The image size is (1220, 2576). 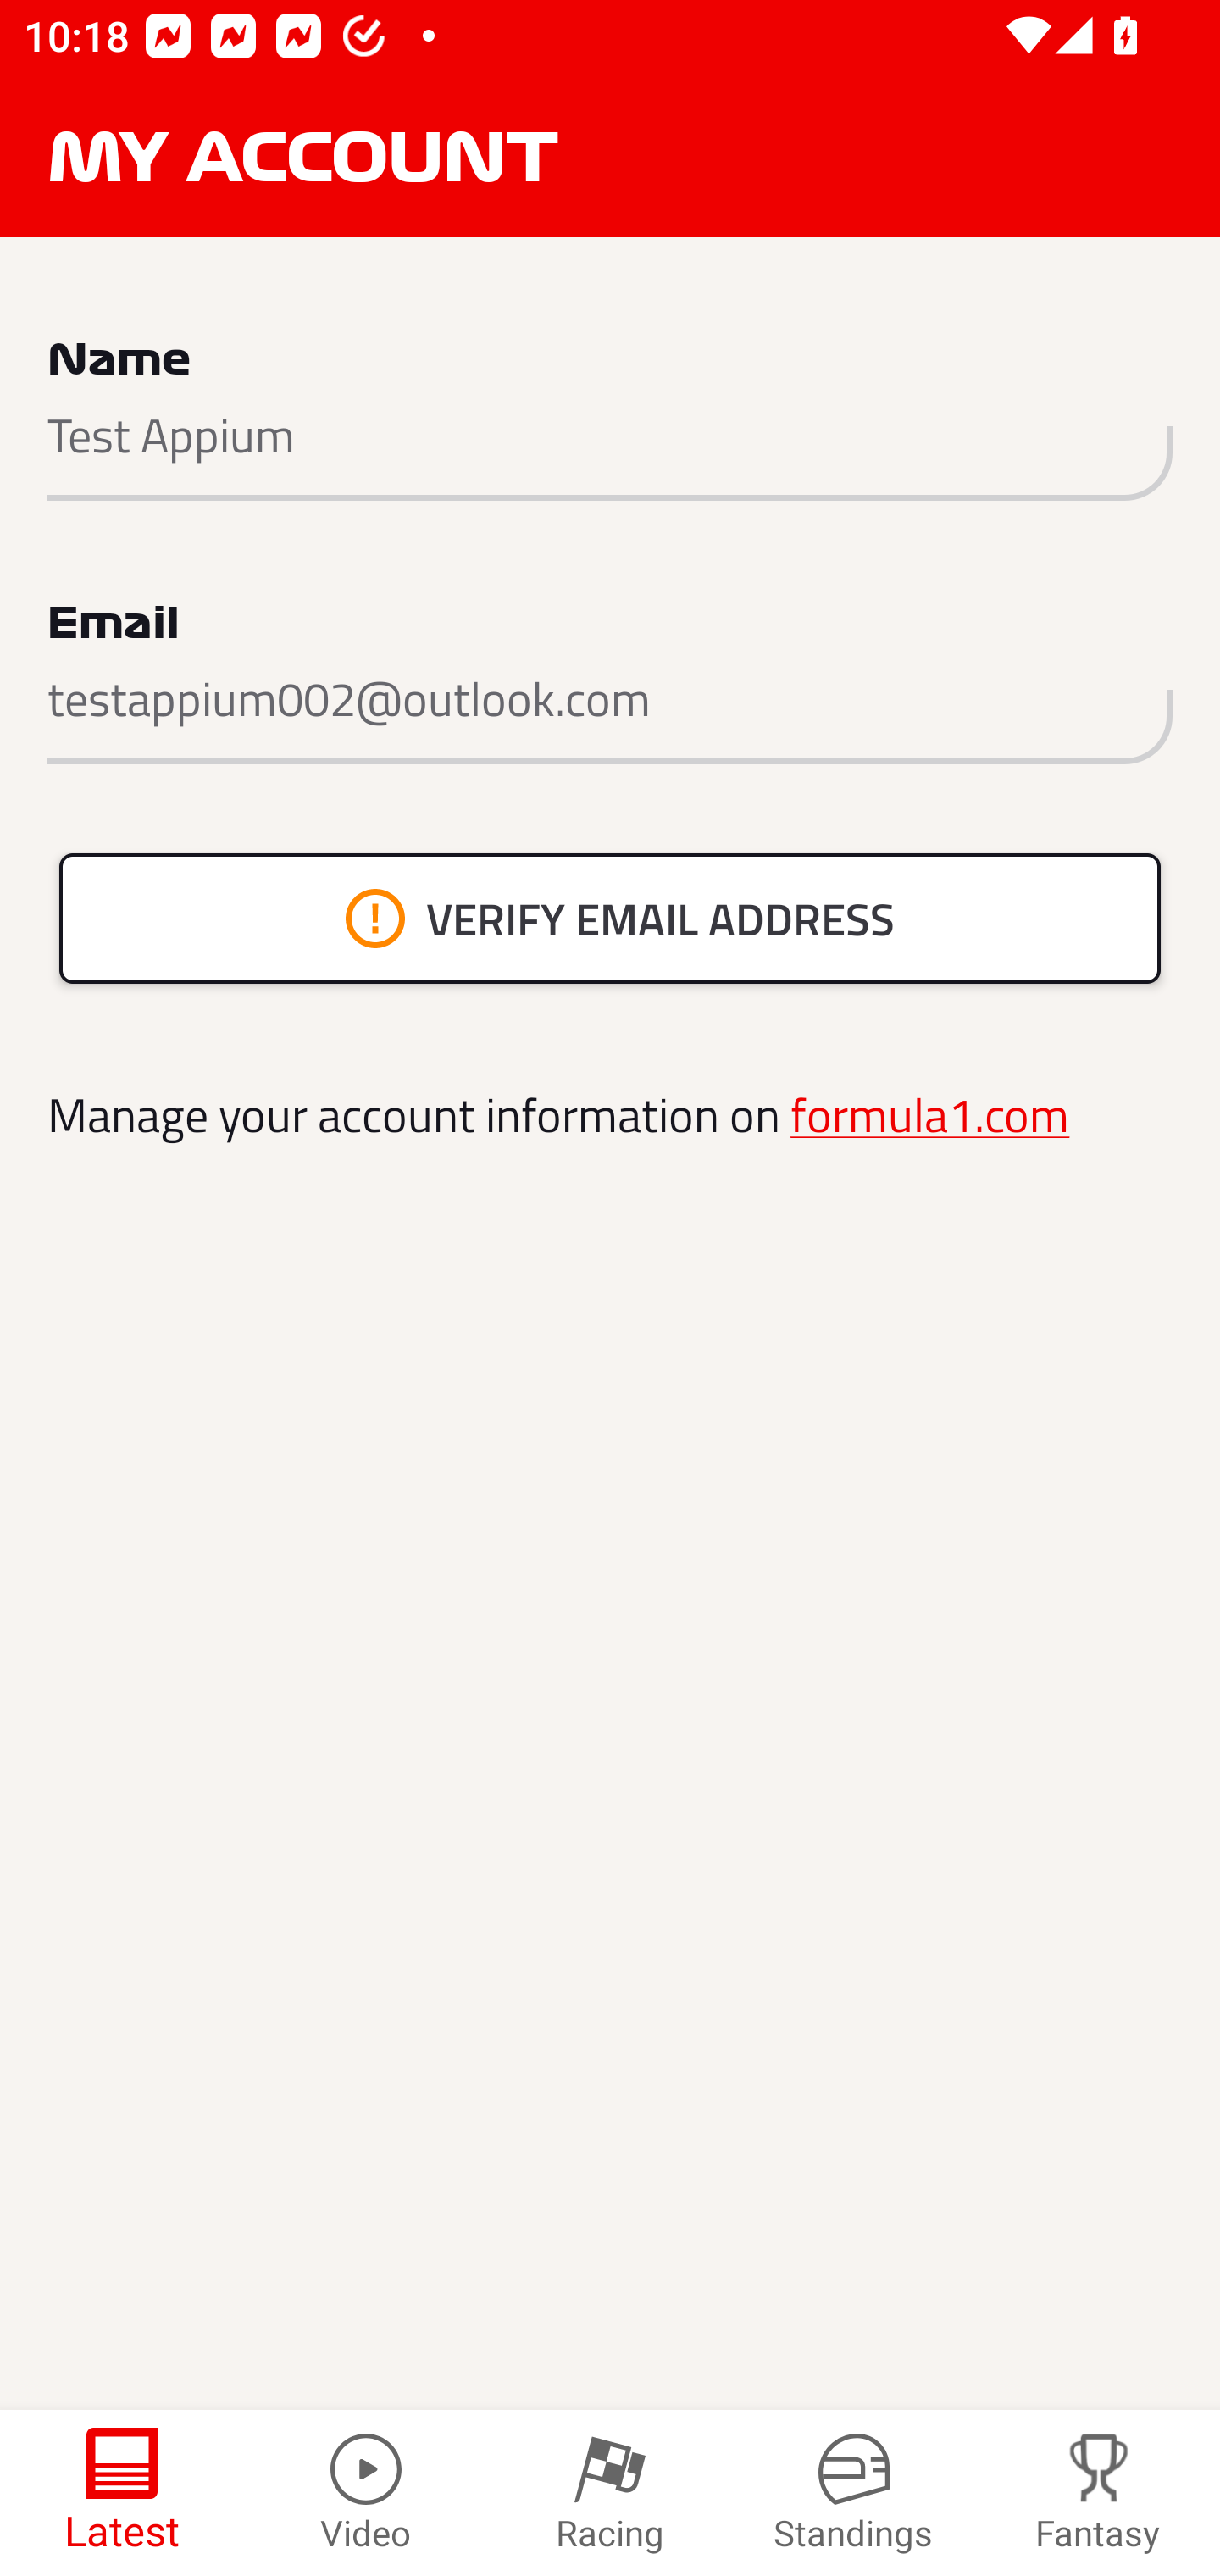 What do you see at coordinates (610, 2493) in the screenshot?
I see `Racing` at bounding box center [610, 2493].